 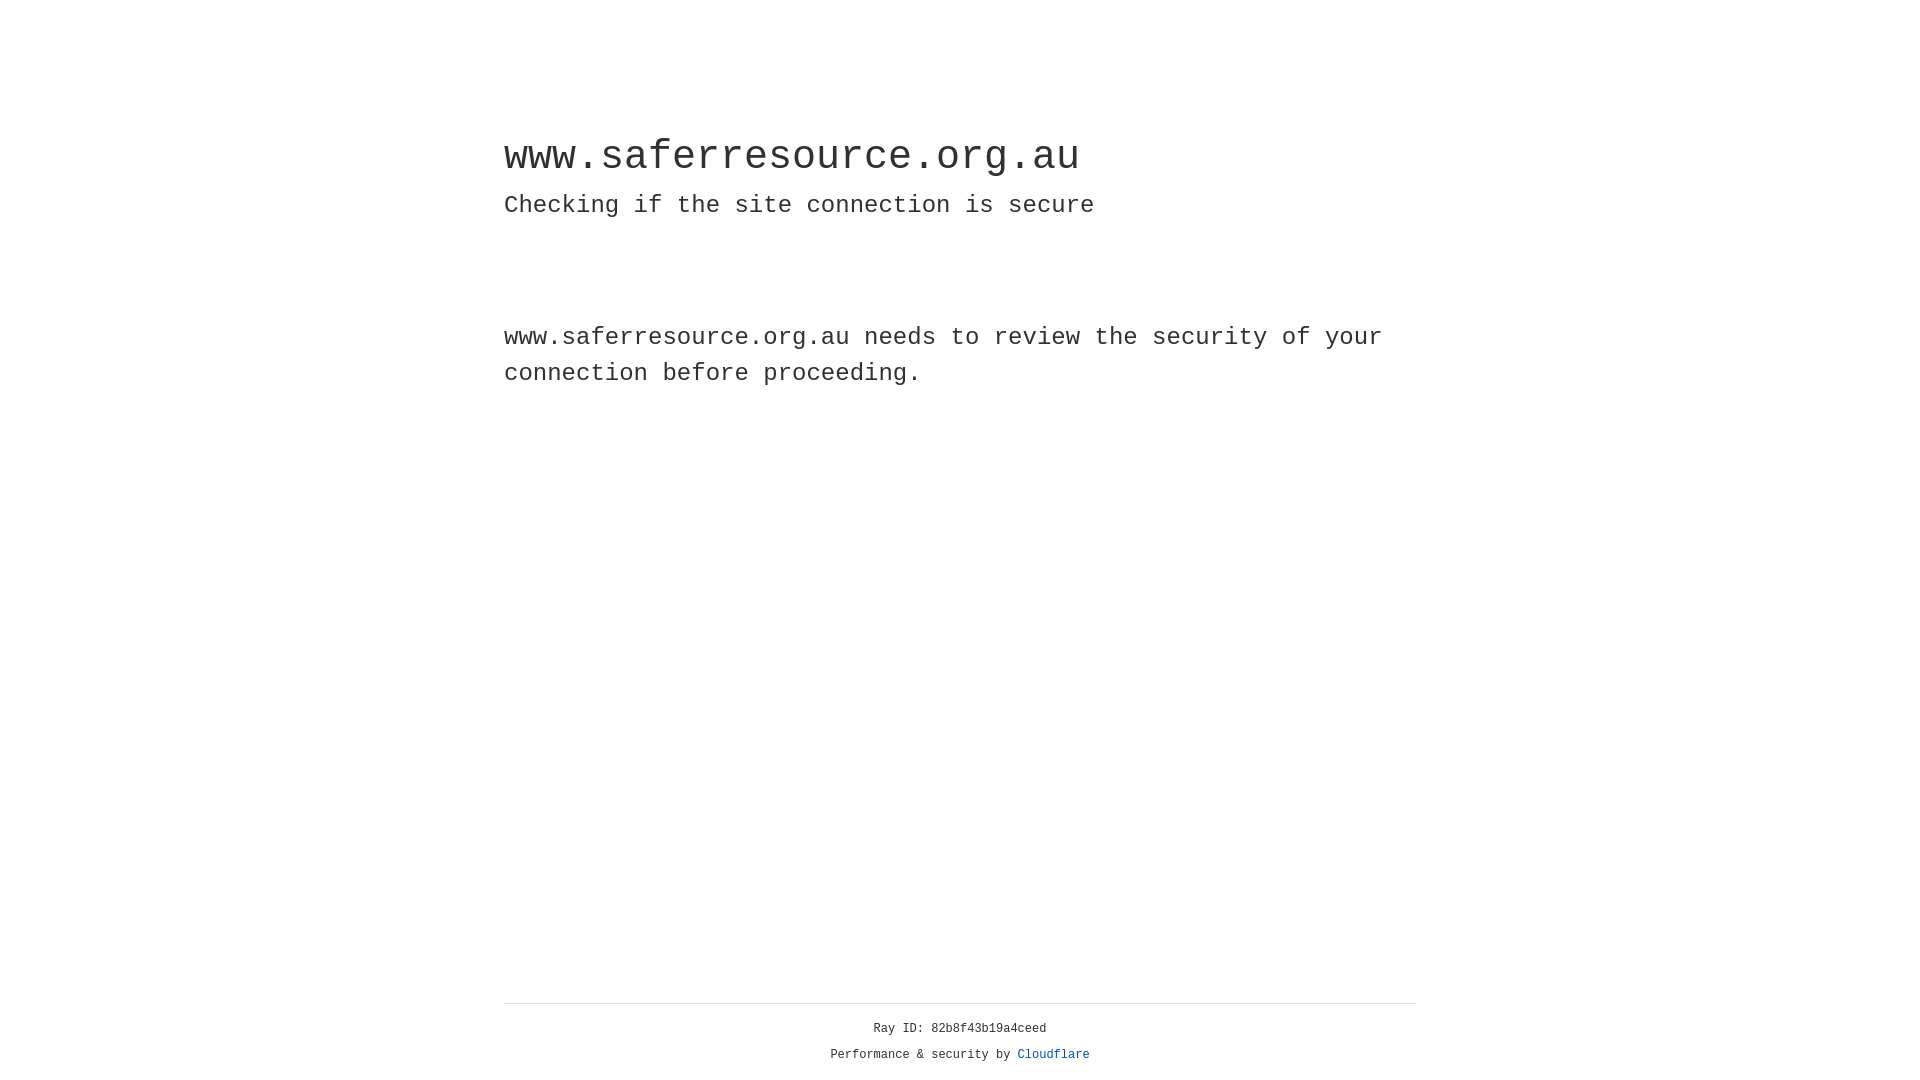 I want to click on Cloudflare, so click(x=1054, y=1055).